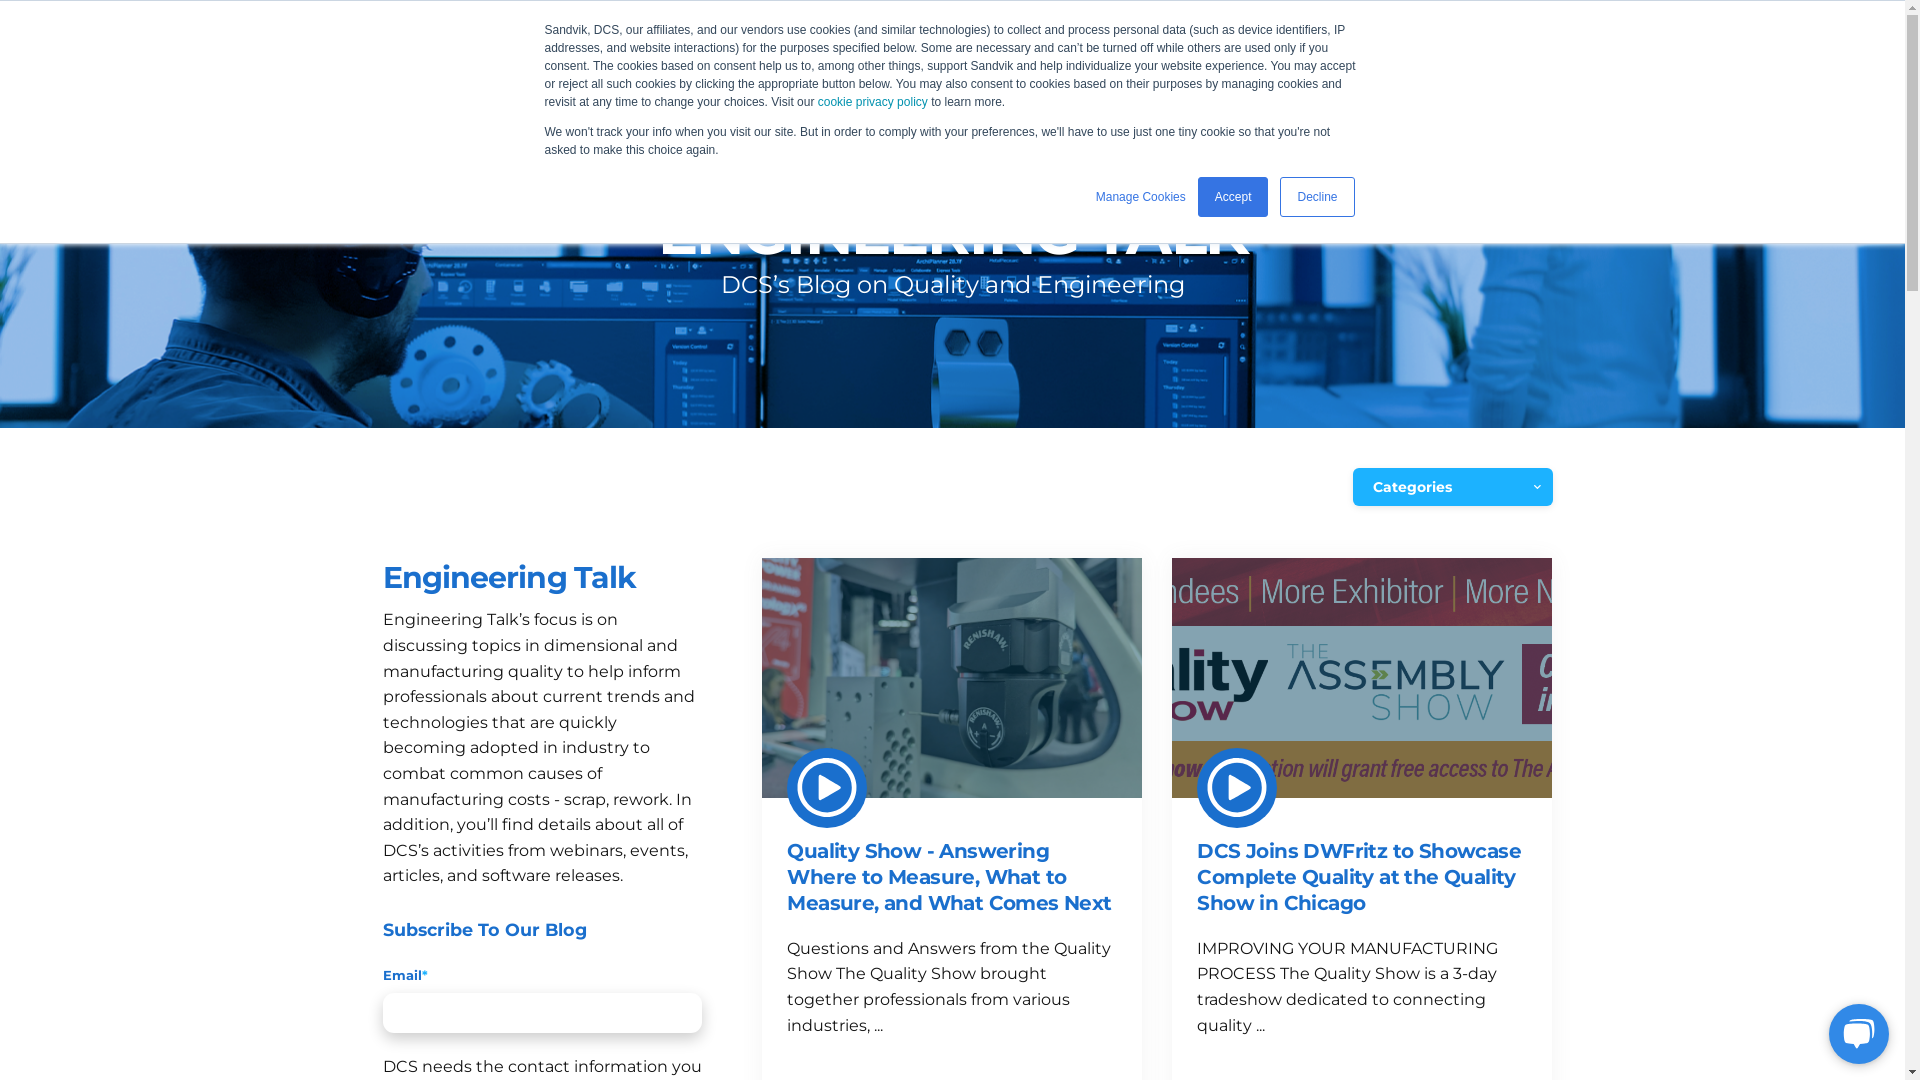 Image resolution: width=1920 pixels, height=1080 pixels. What do you see at coordinates (646, 80) in the screenshot?
I see `Products` at bounding box center [646, 80].